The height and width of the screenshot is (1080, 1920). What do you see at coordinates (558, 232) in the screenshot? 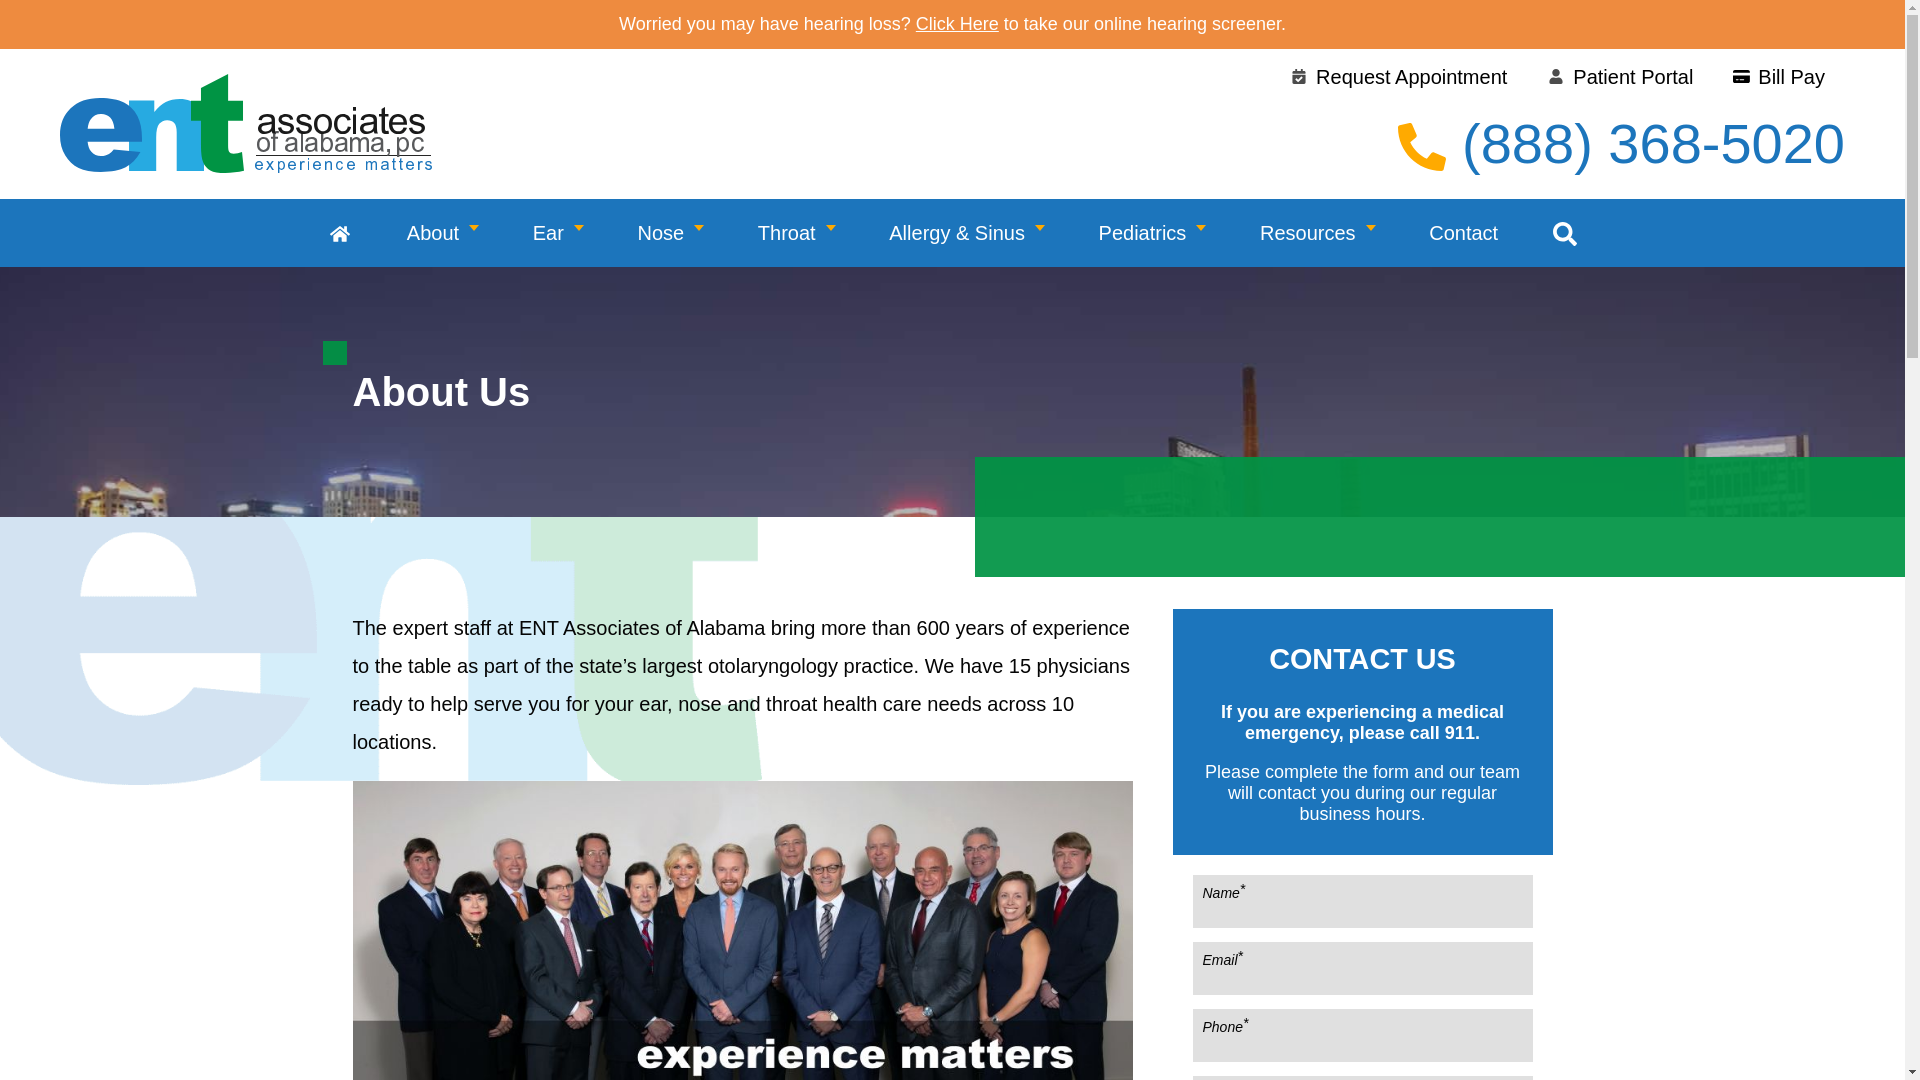
I see `Ear` at bounding box center [558, 232].